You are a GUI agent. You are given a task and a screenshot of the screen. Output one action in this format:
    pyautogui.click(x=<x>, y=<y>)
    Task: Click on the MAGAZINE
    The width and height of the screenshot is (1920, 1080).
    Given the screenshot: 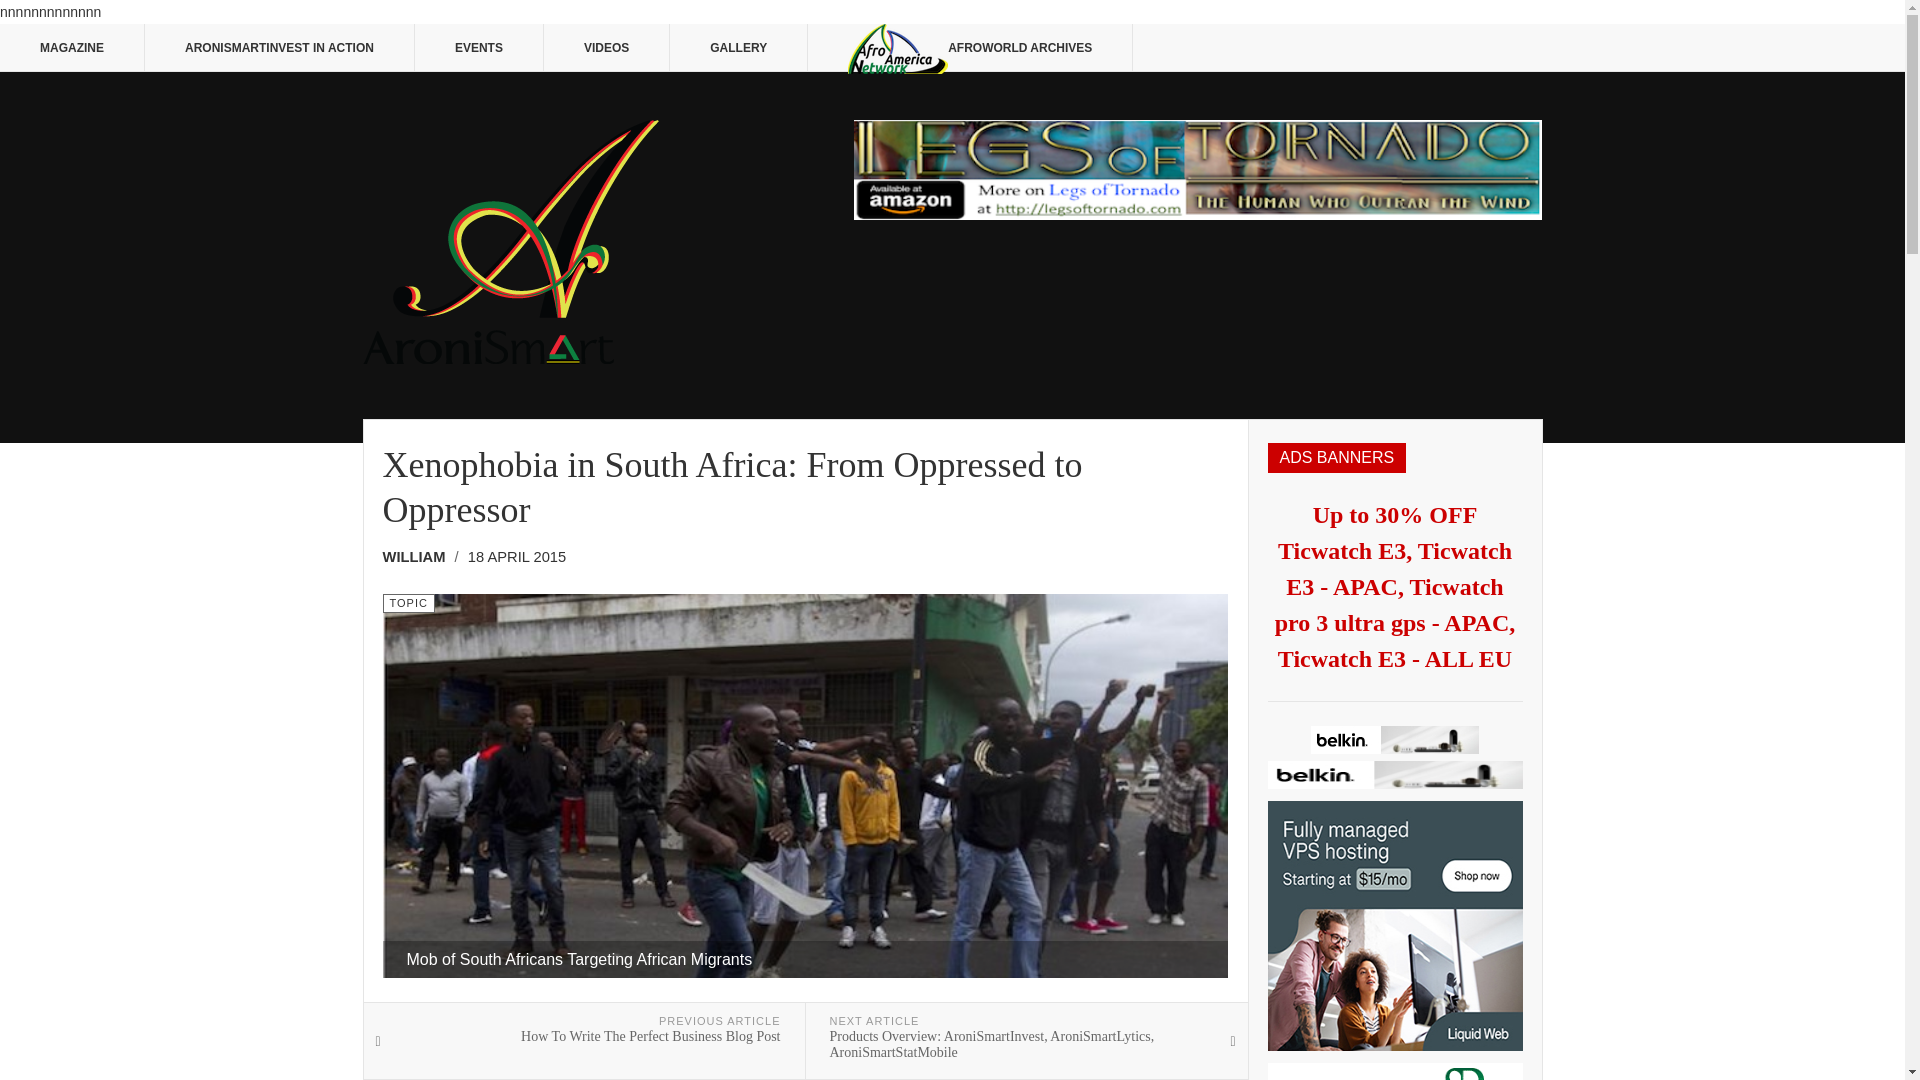 What is the action you would take?
    pyautogui.click(x=72, y=48)
    